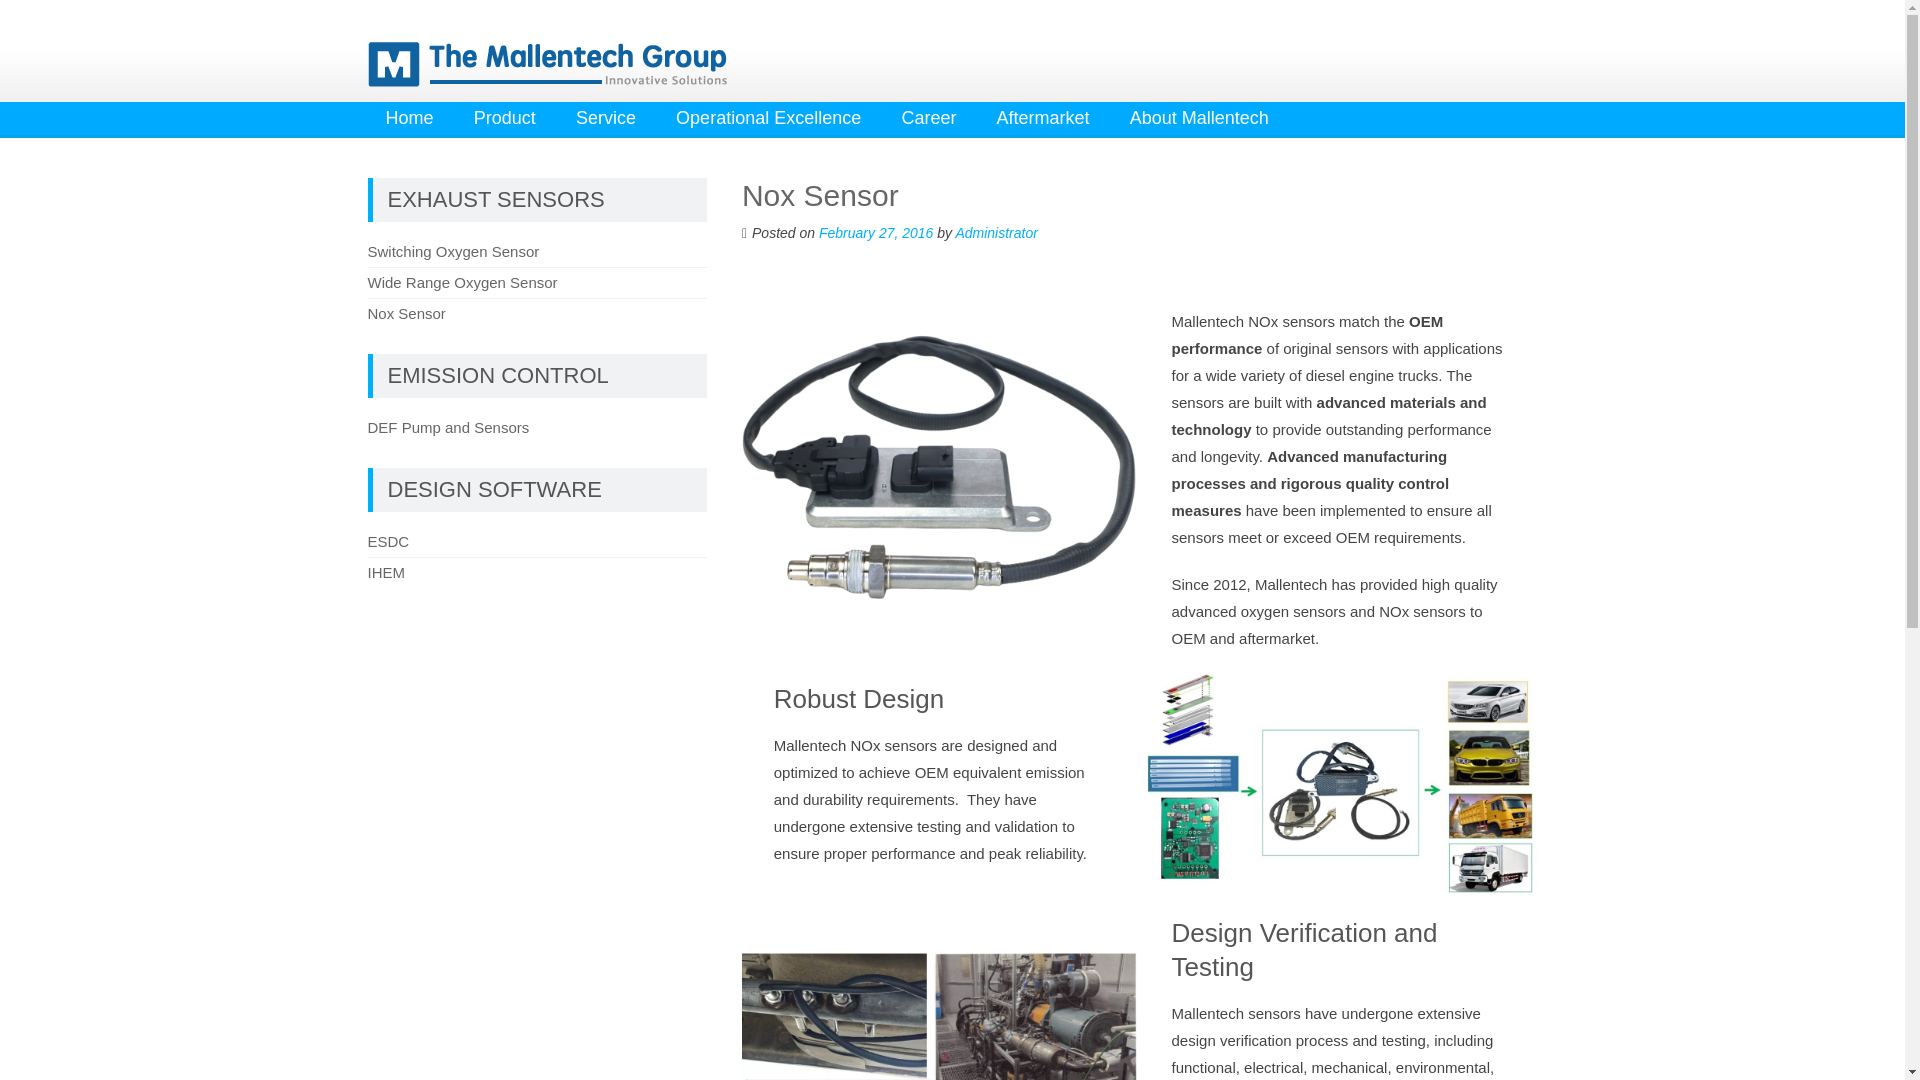  What do you see at coordinates (1198, 118) in the screenshot?
I see `About Mallentech` at bounding box center [1198, 118].